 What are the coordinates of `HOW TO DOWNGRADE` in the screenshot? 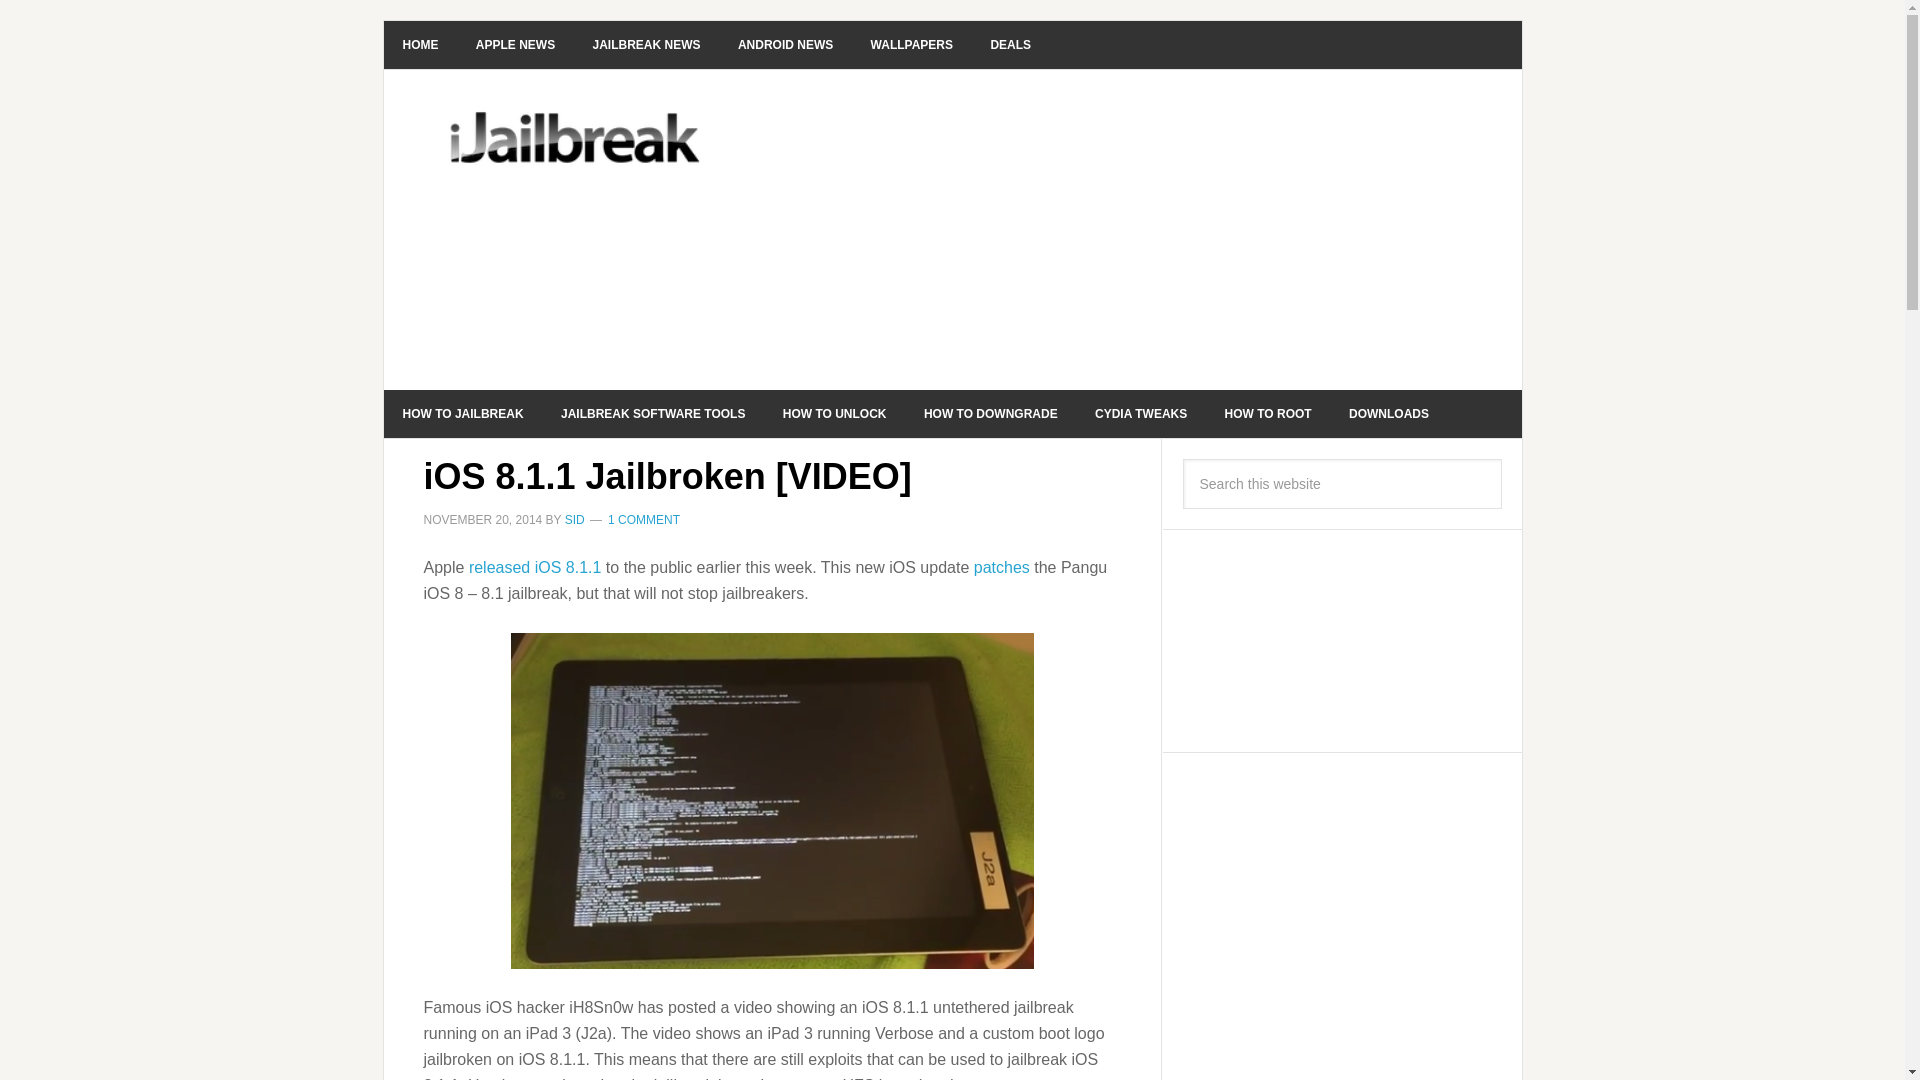 It's located at (990, 414).